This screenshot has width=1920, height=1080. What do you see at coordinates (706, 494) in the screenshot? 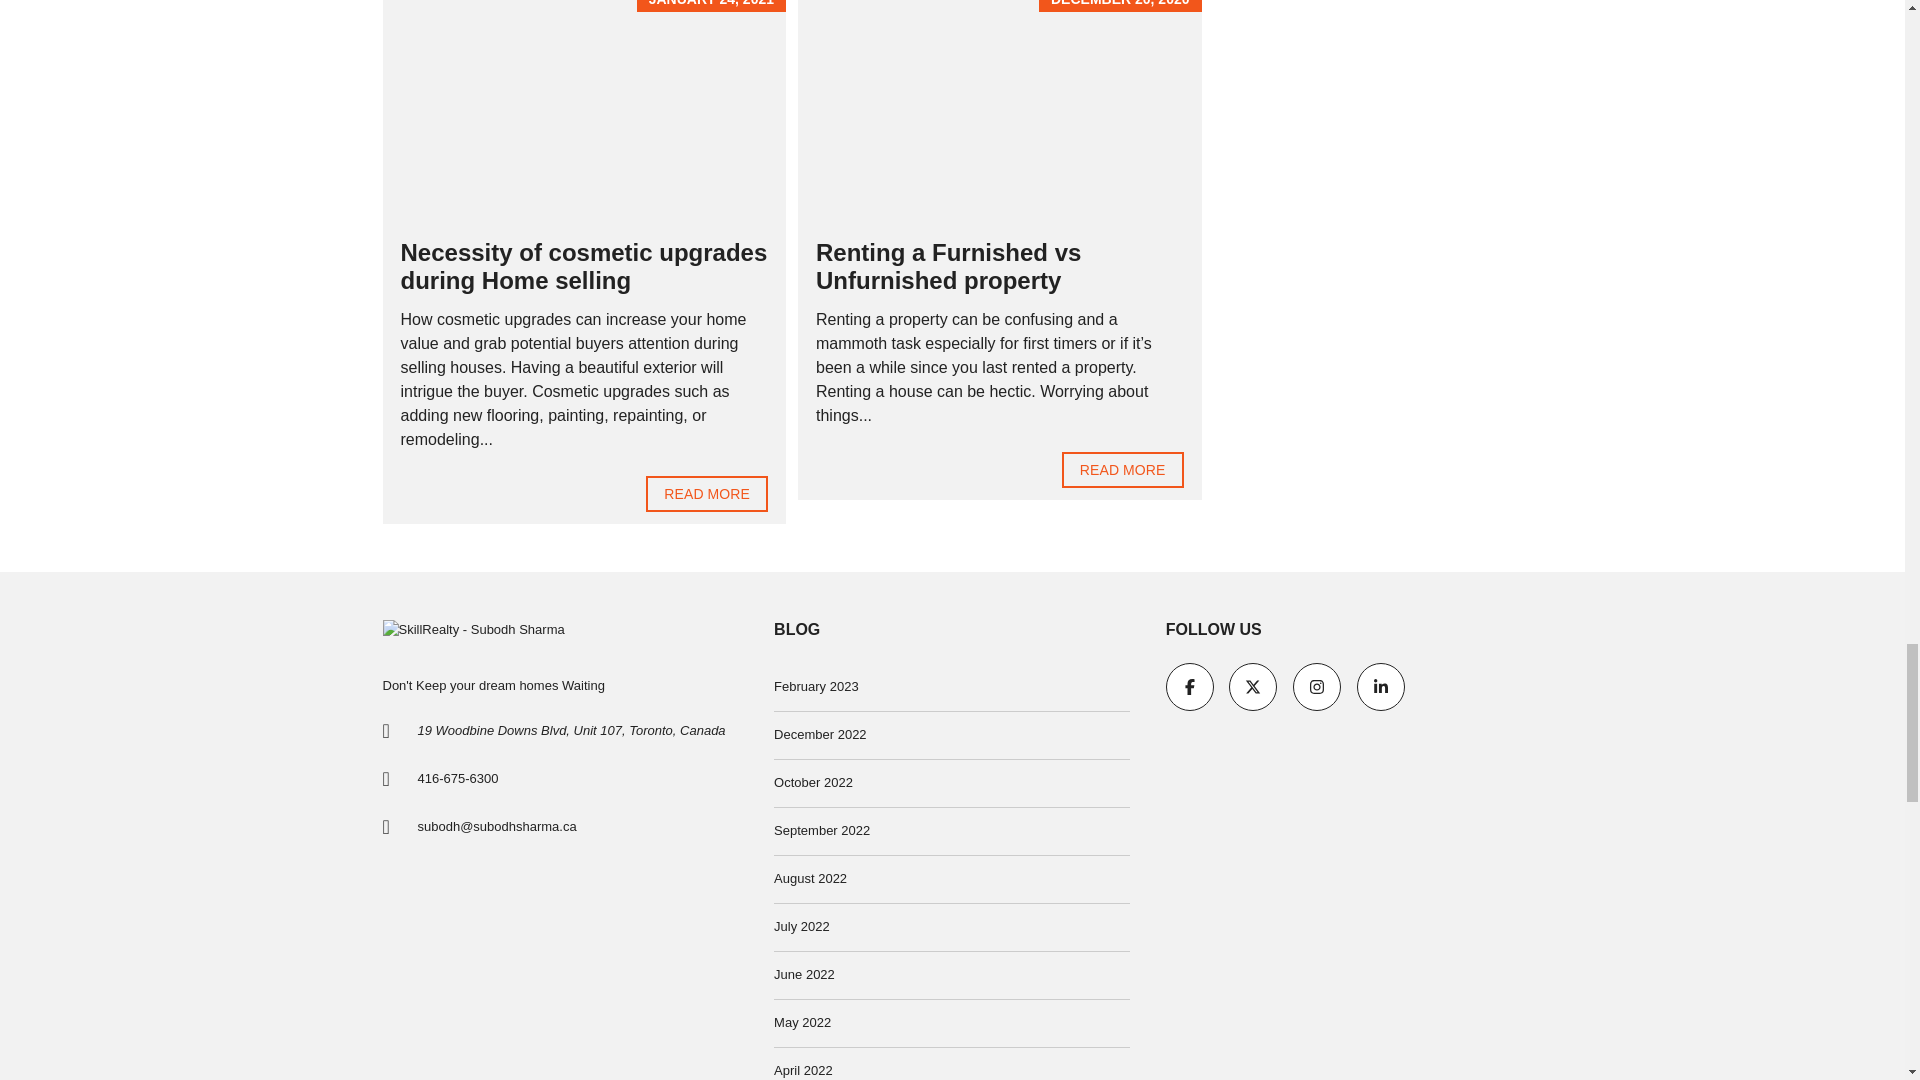
I see `Necessity of cosmetic upgrades during Home selling` at bounding box center [706, 494].